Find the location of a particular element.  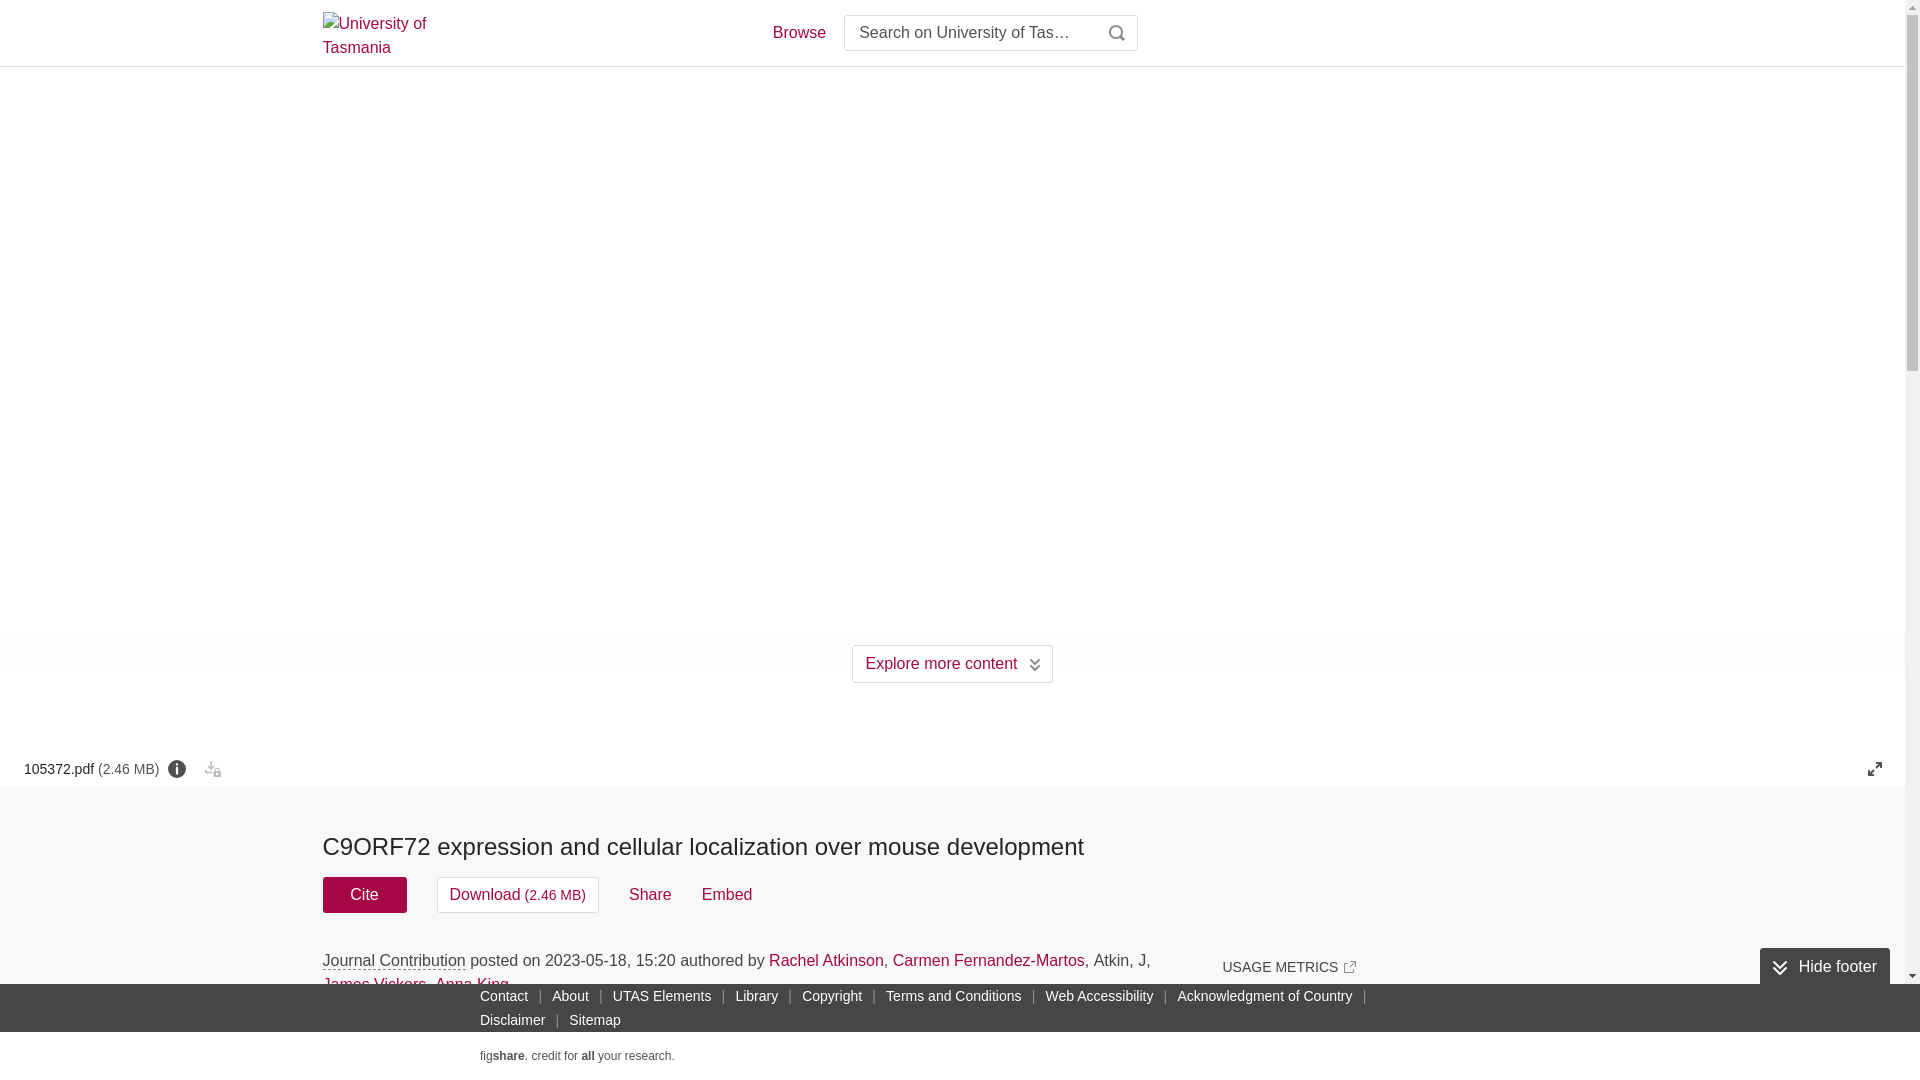

Share is located at coordinates (650, 894).